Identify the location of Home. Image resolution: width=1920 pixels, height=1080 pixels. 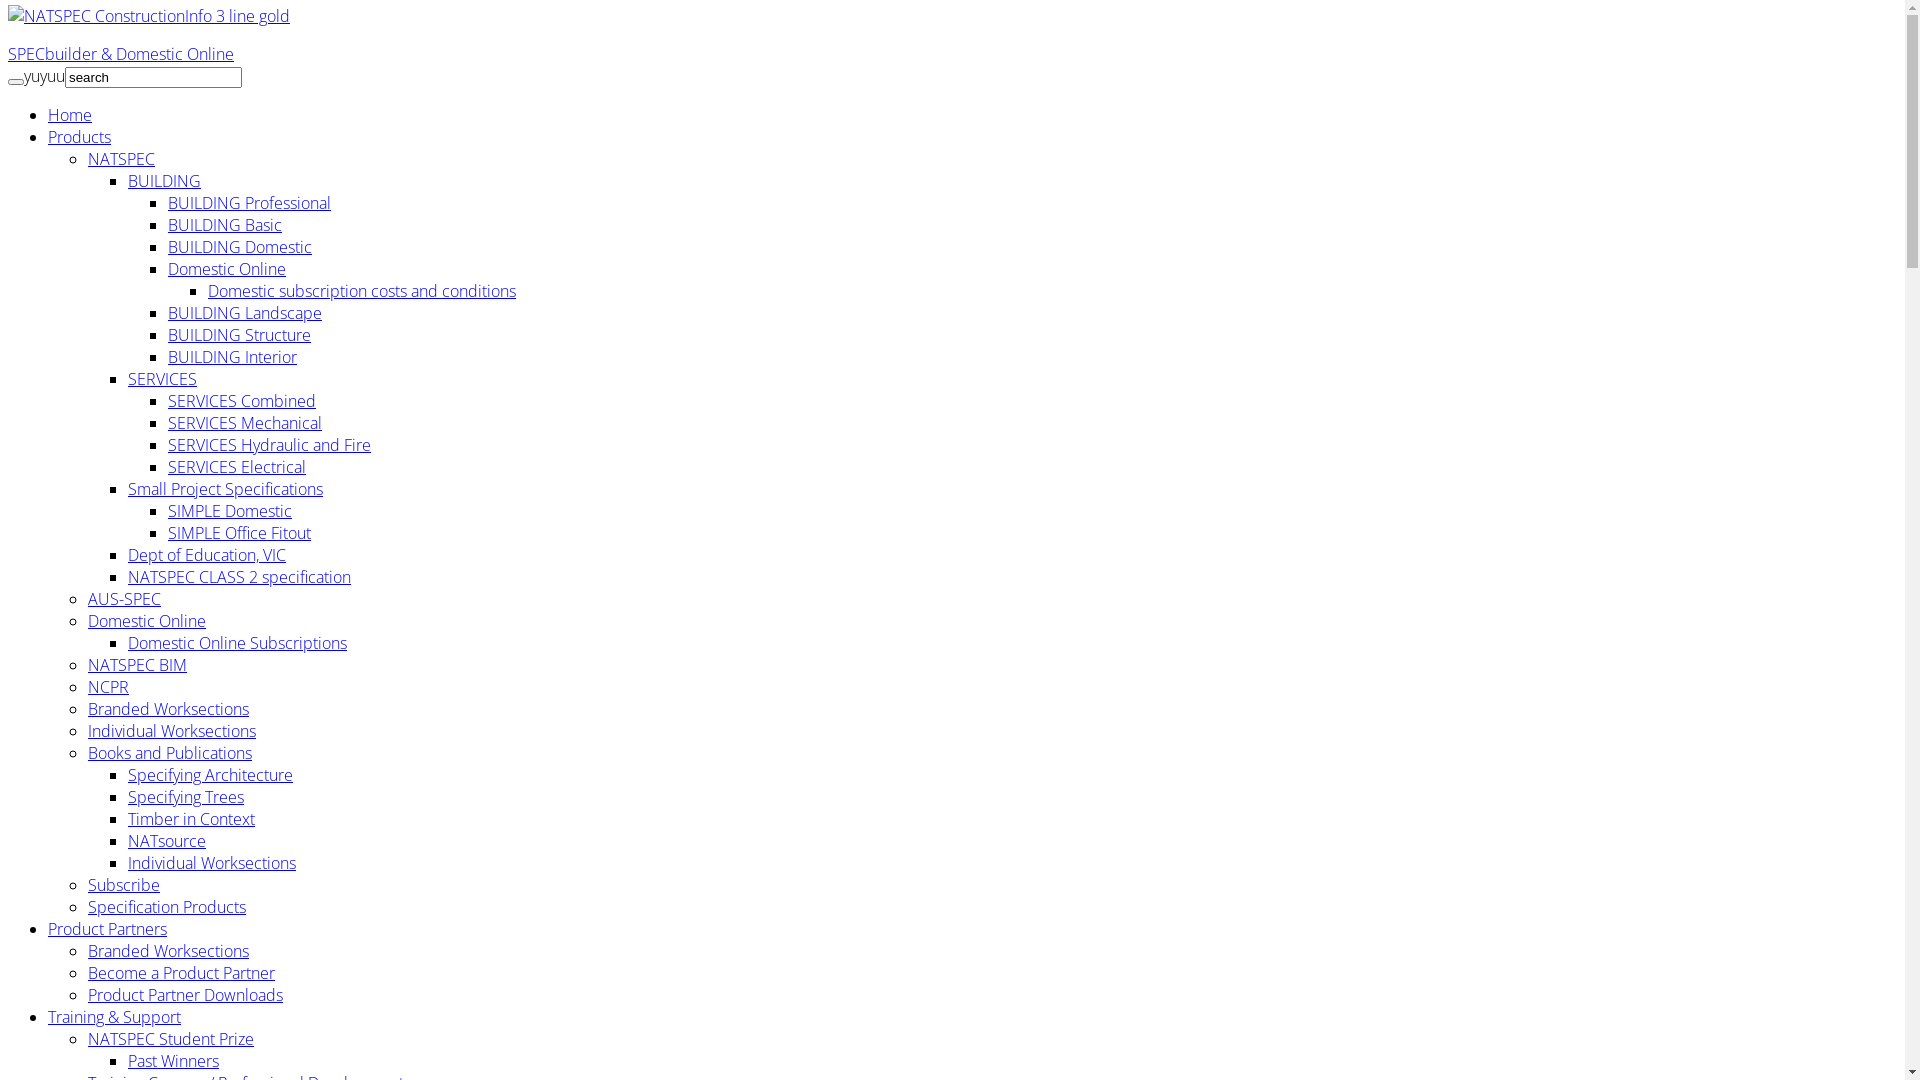
(70, 115).